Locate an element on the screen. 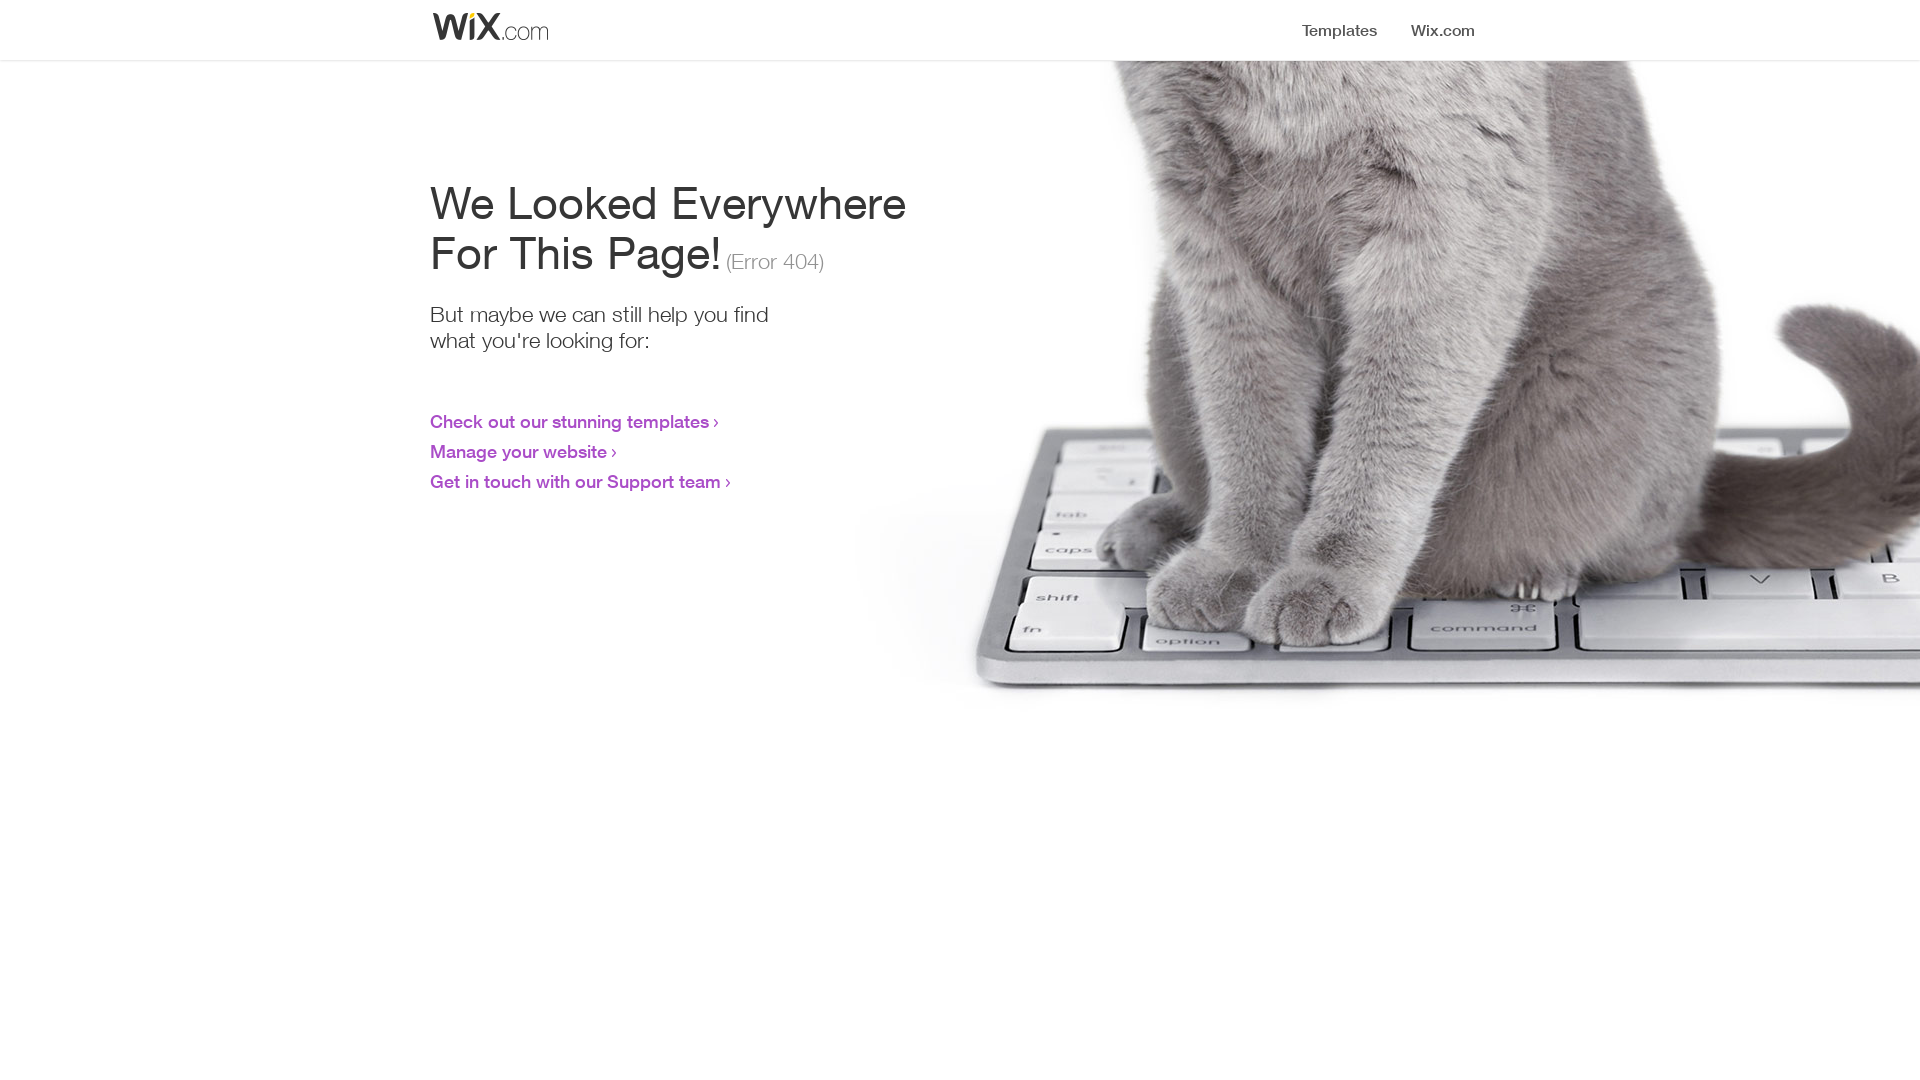  Manage your website is located at coordinates (518, 451).